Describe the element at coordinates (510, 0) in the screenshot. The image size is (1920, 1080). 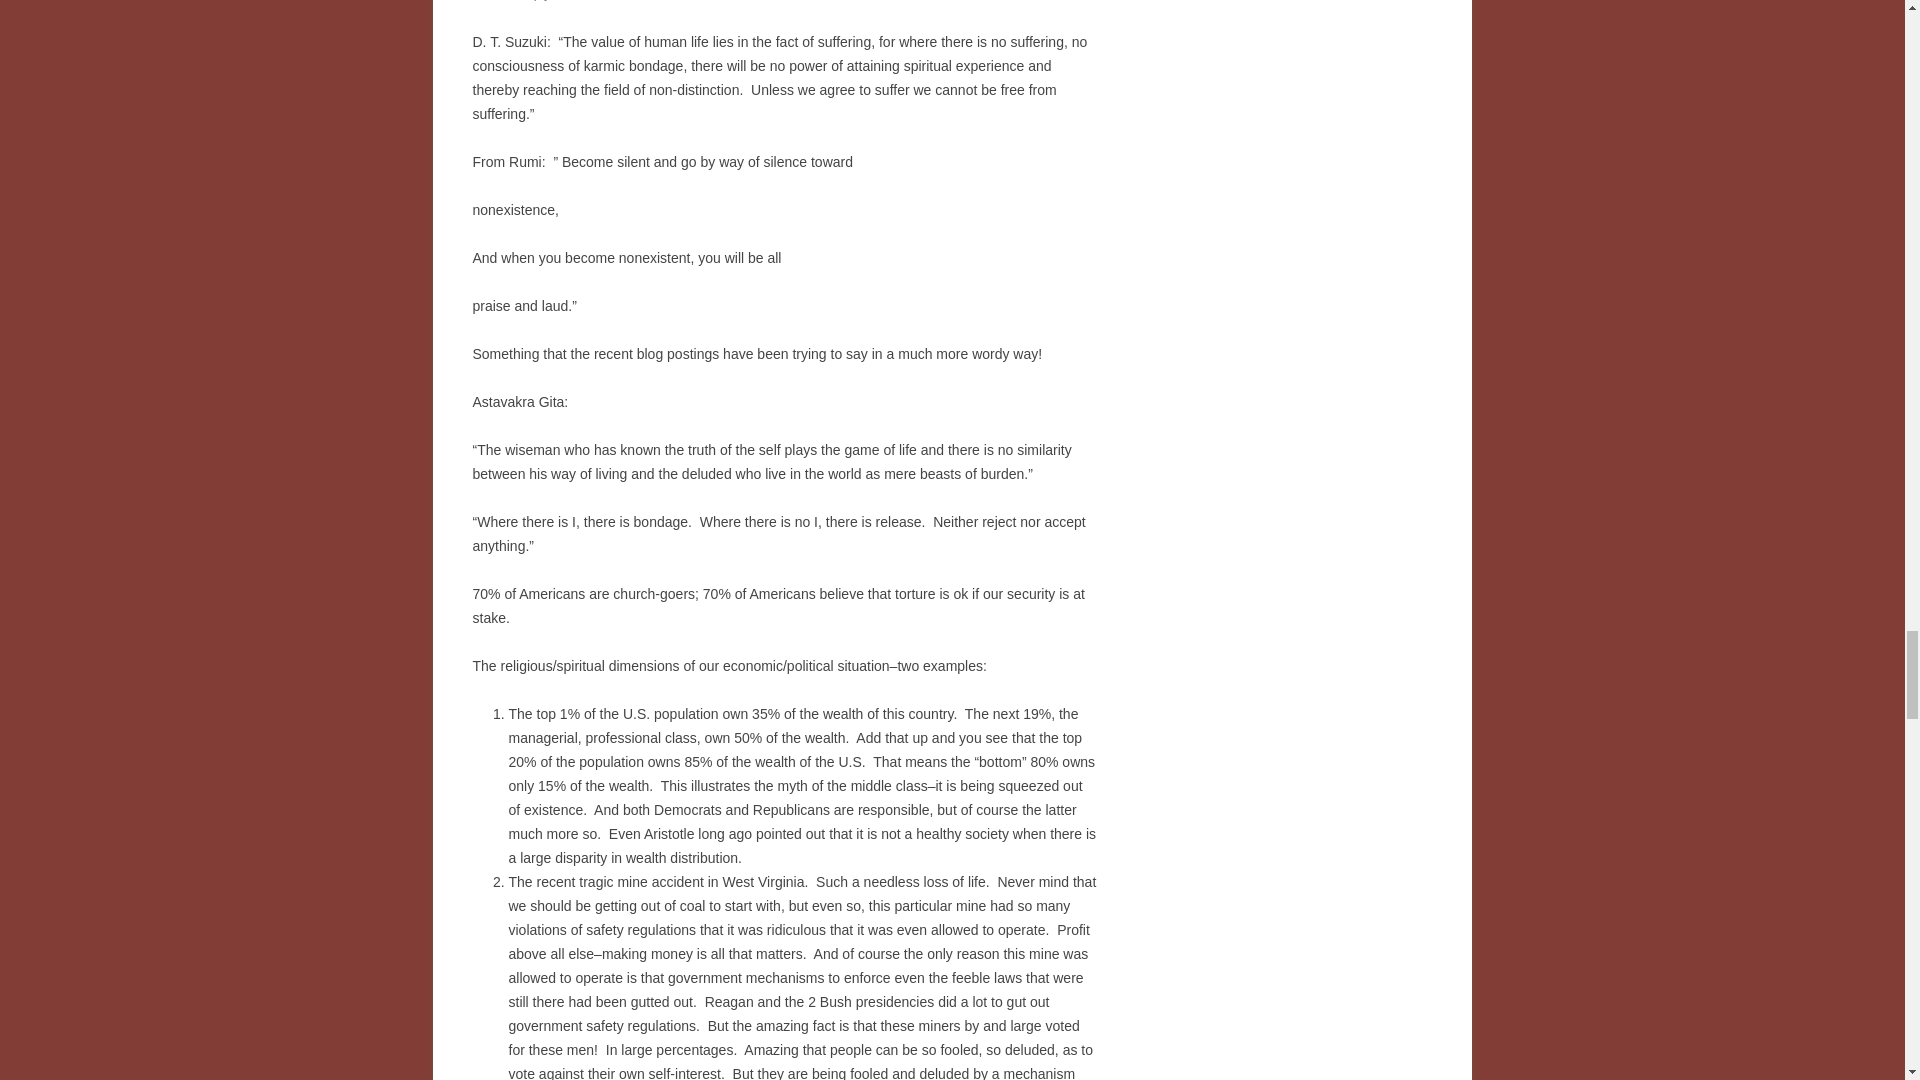
I see `Leave a reply` at that location.